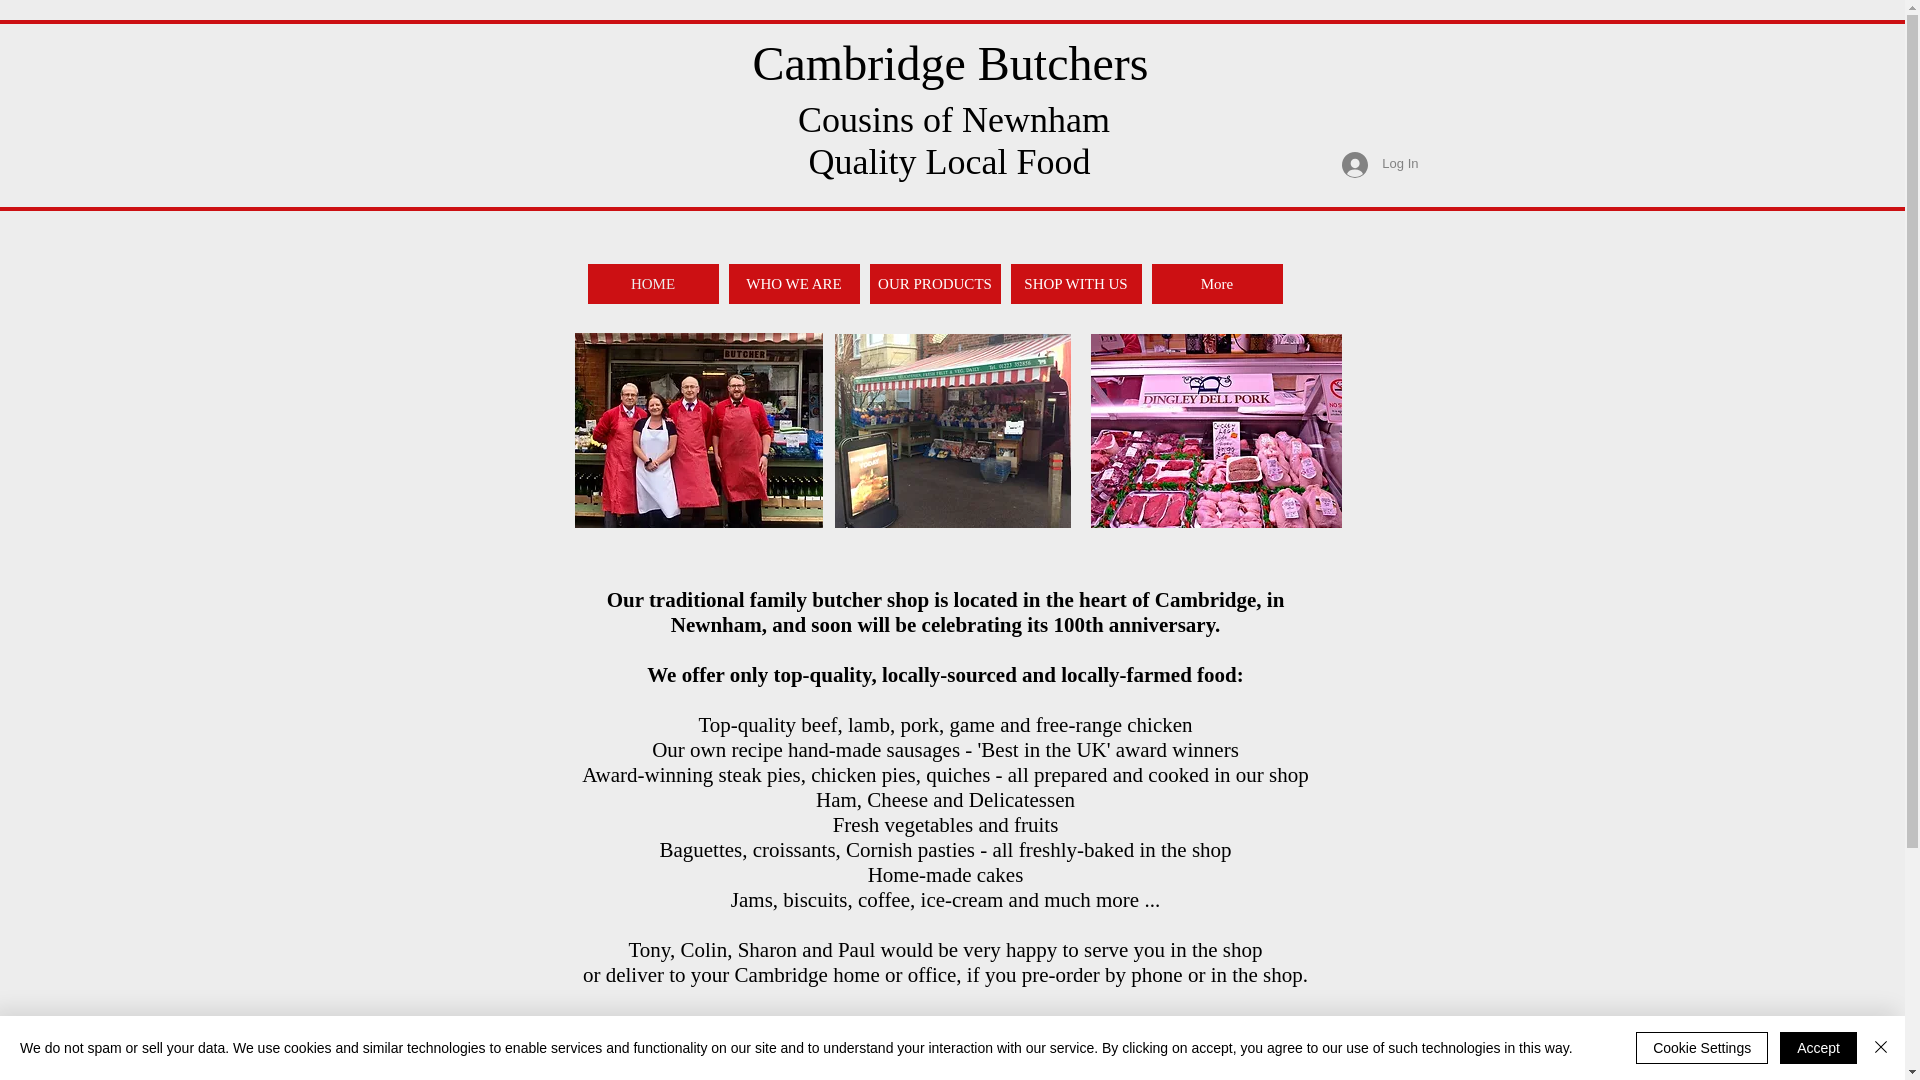 The image size is (1920, 1080). I want to click on Log In, so click(1380, 164).